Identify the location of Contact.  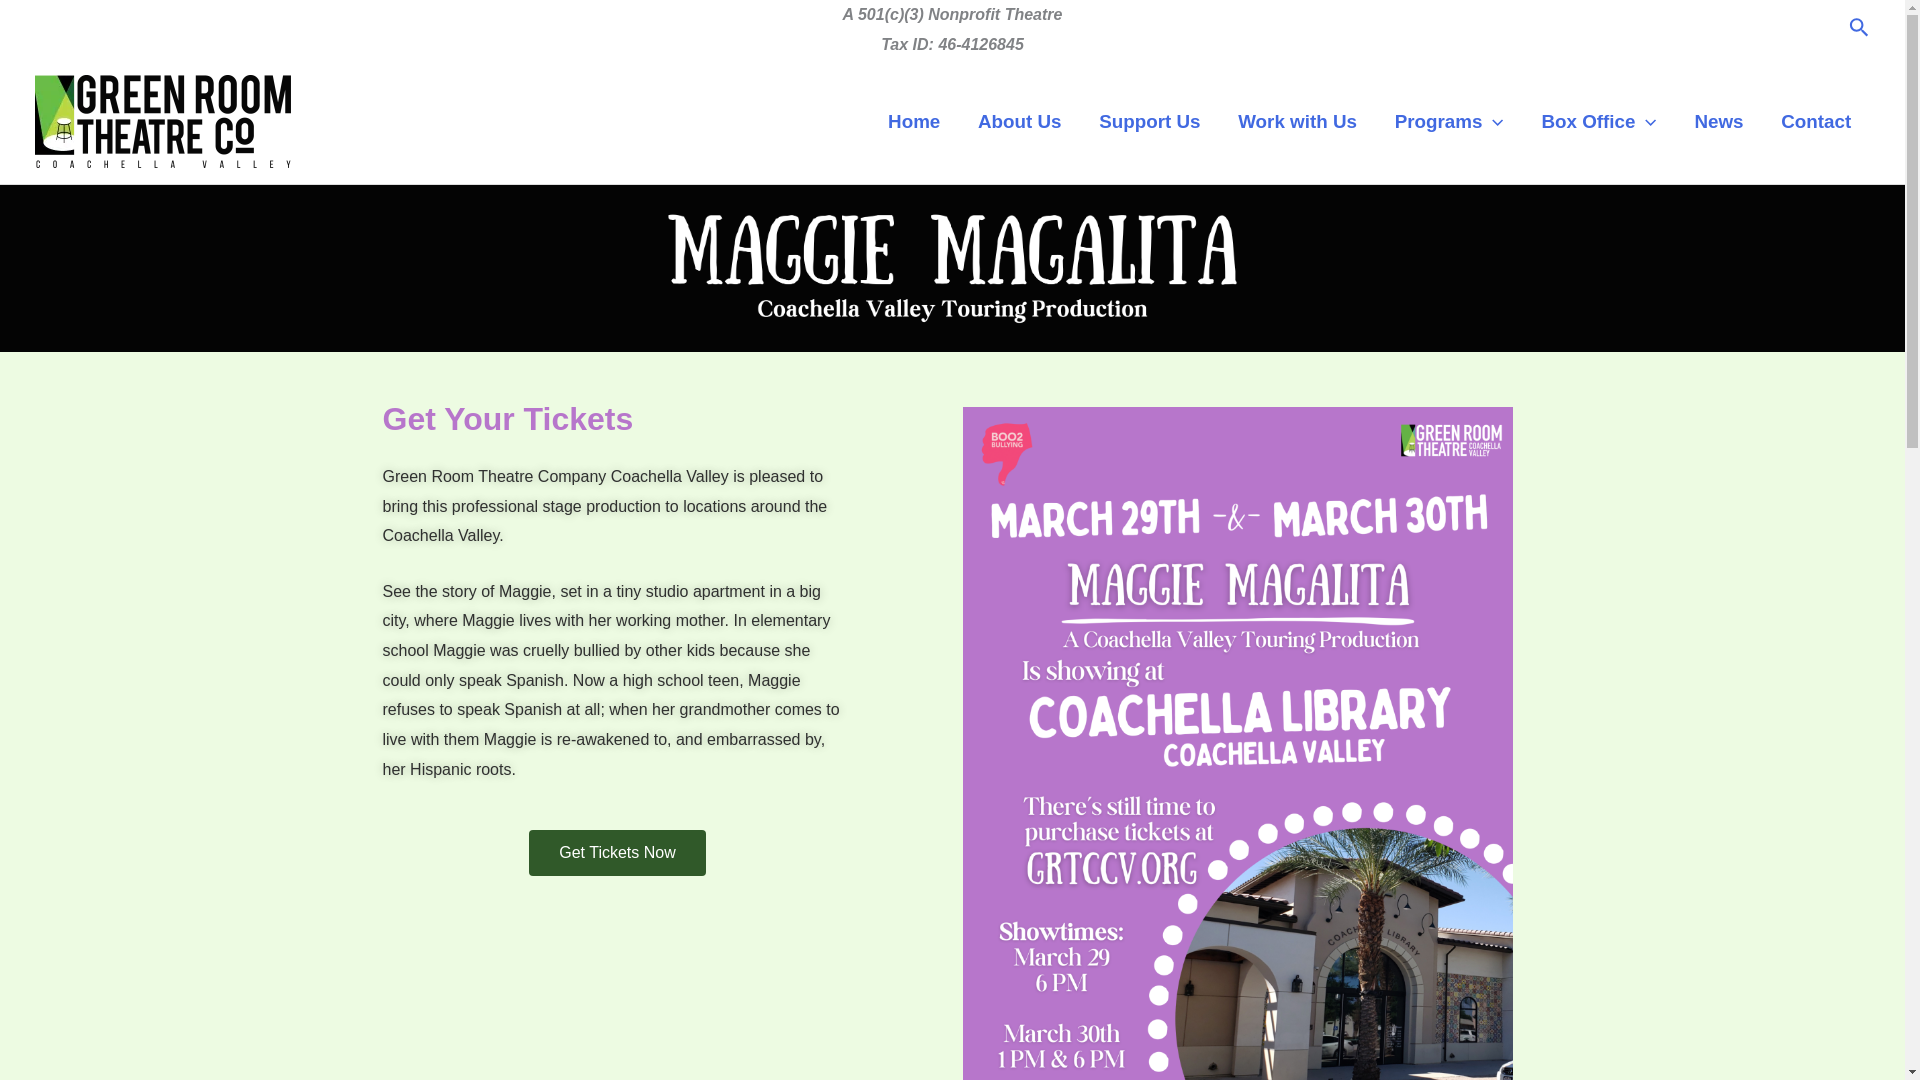
(1816, 122).